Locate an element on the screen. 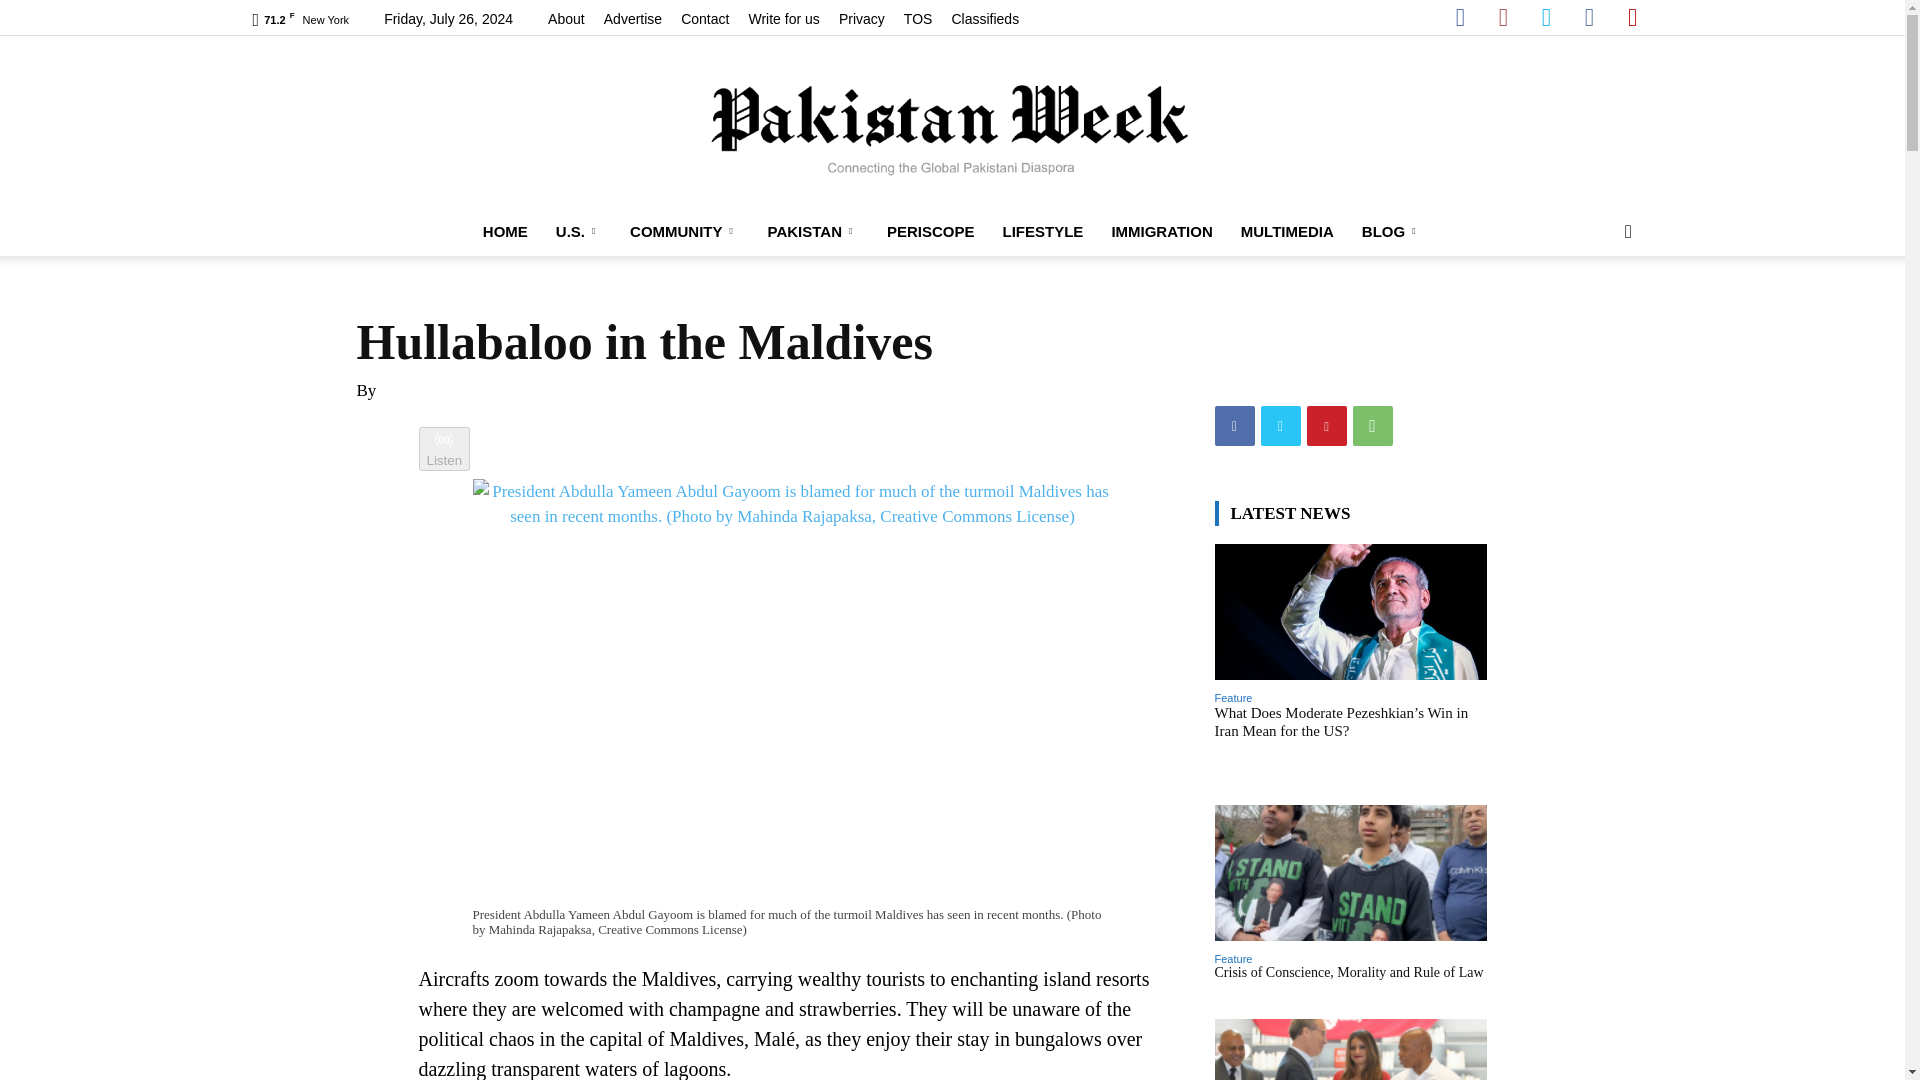 This screenshot has height=1080, width=1920. HOME is located at coordinates (504, 232).